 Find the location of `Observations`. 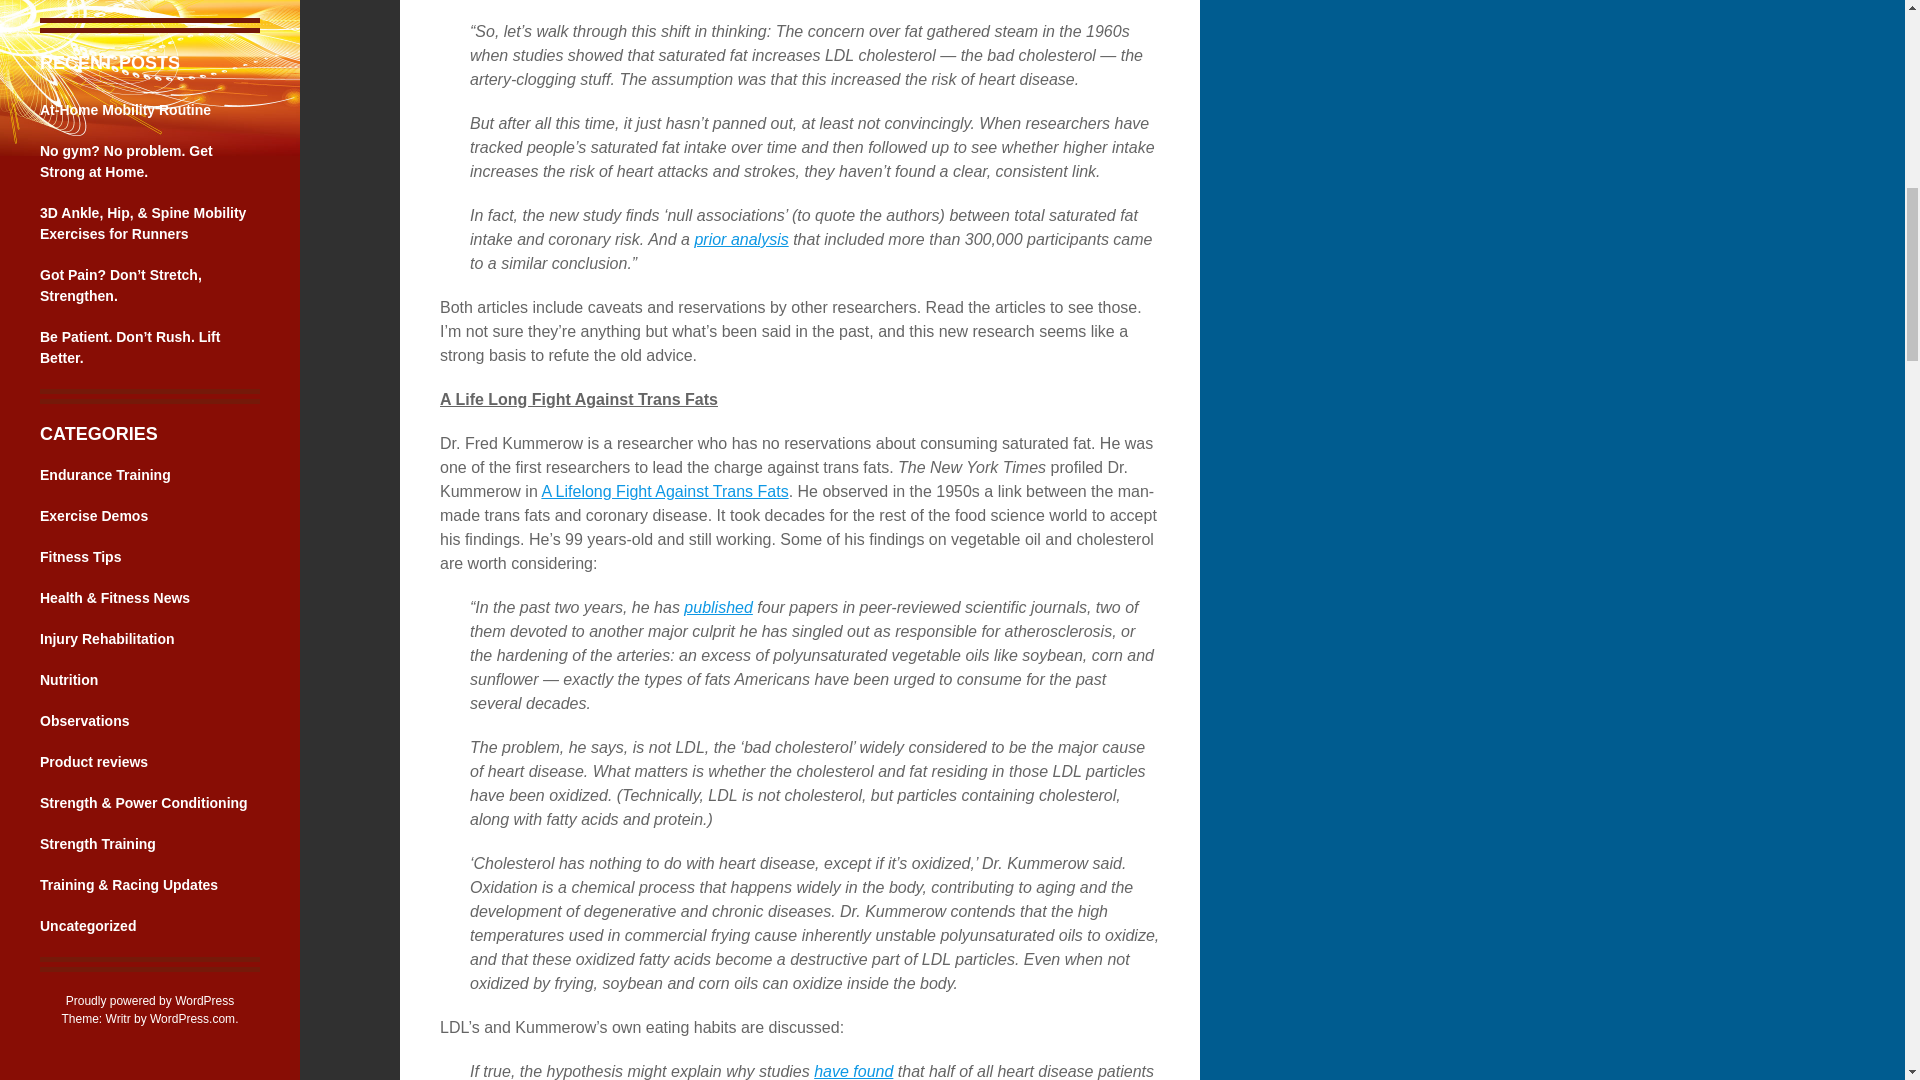

Observations is located at coordinates (84, 720).